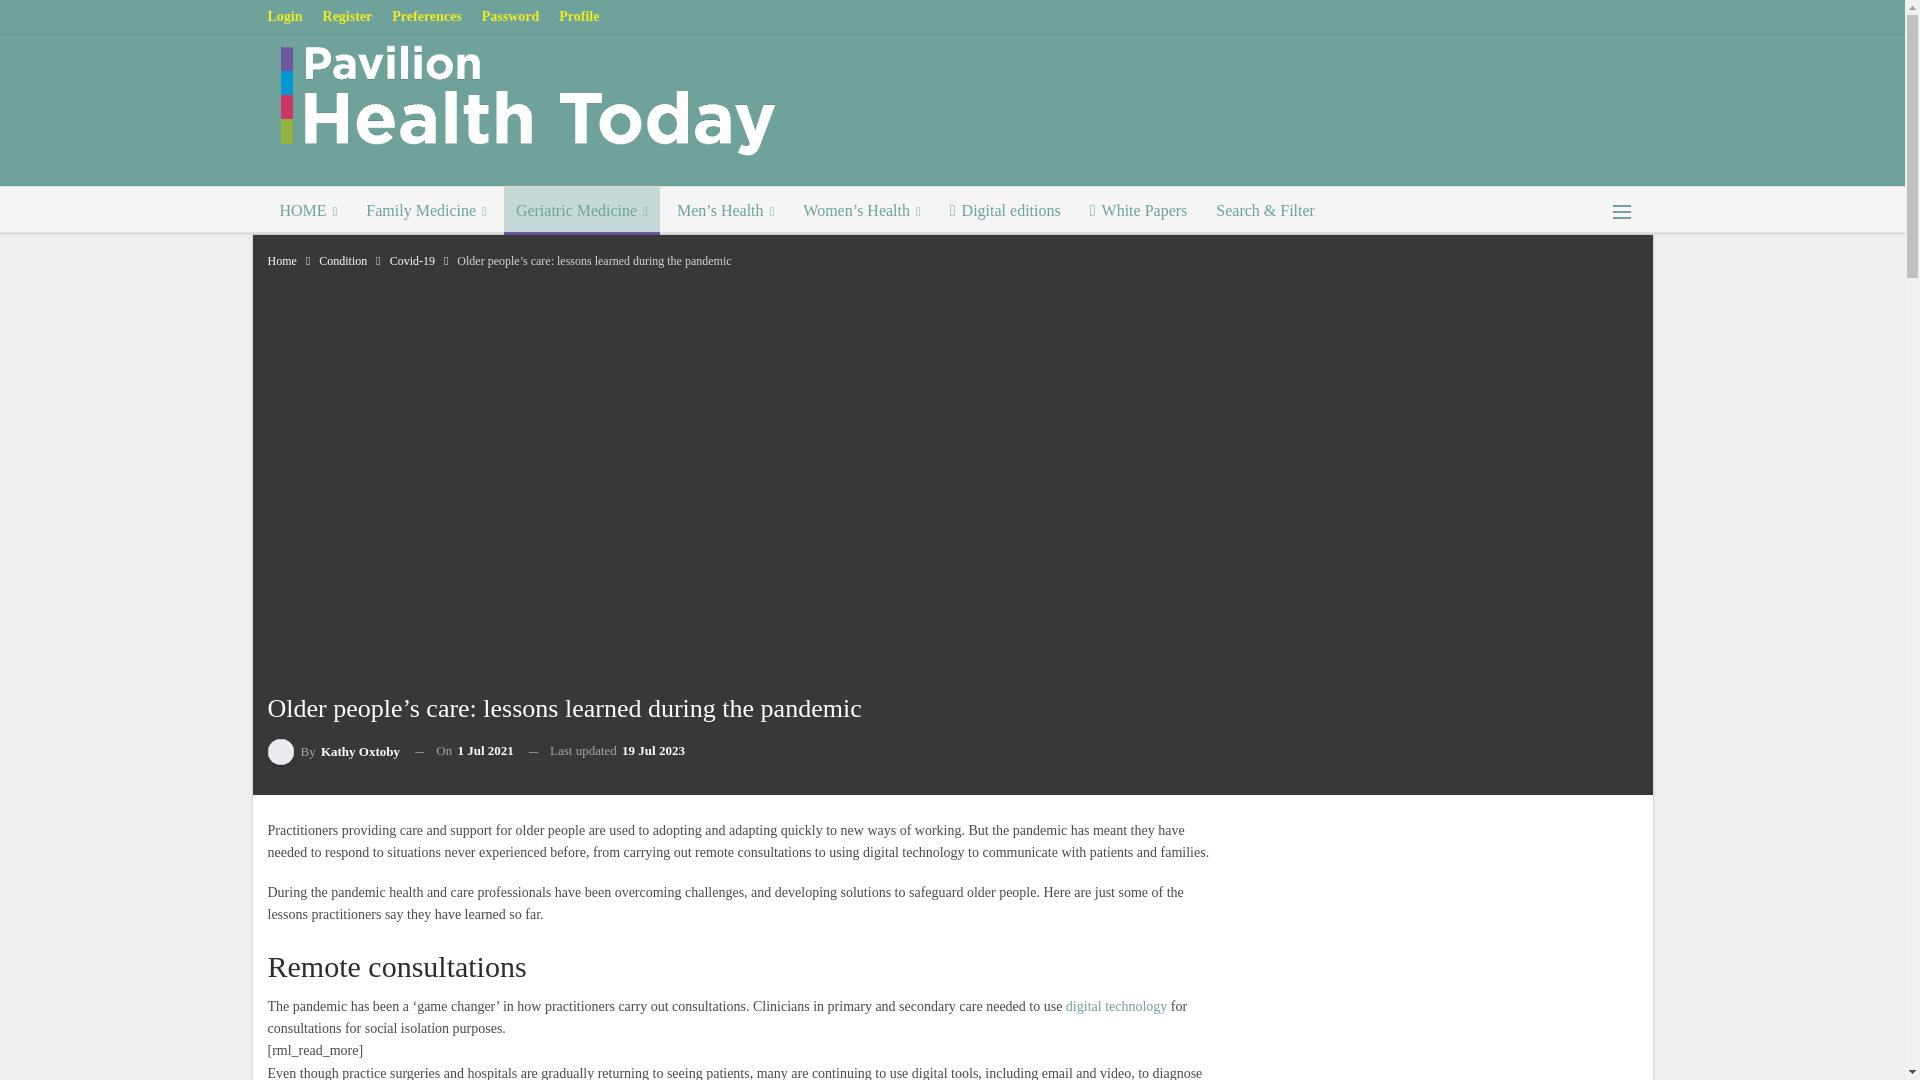  Describe the element at coordinates (426, 16) in the screenshot. I see `Preferences` at that location.